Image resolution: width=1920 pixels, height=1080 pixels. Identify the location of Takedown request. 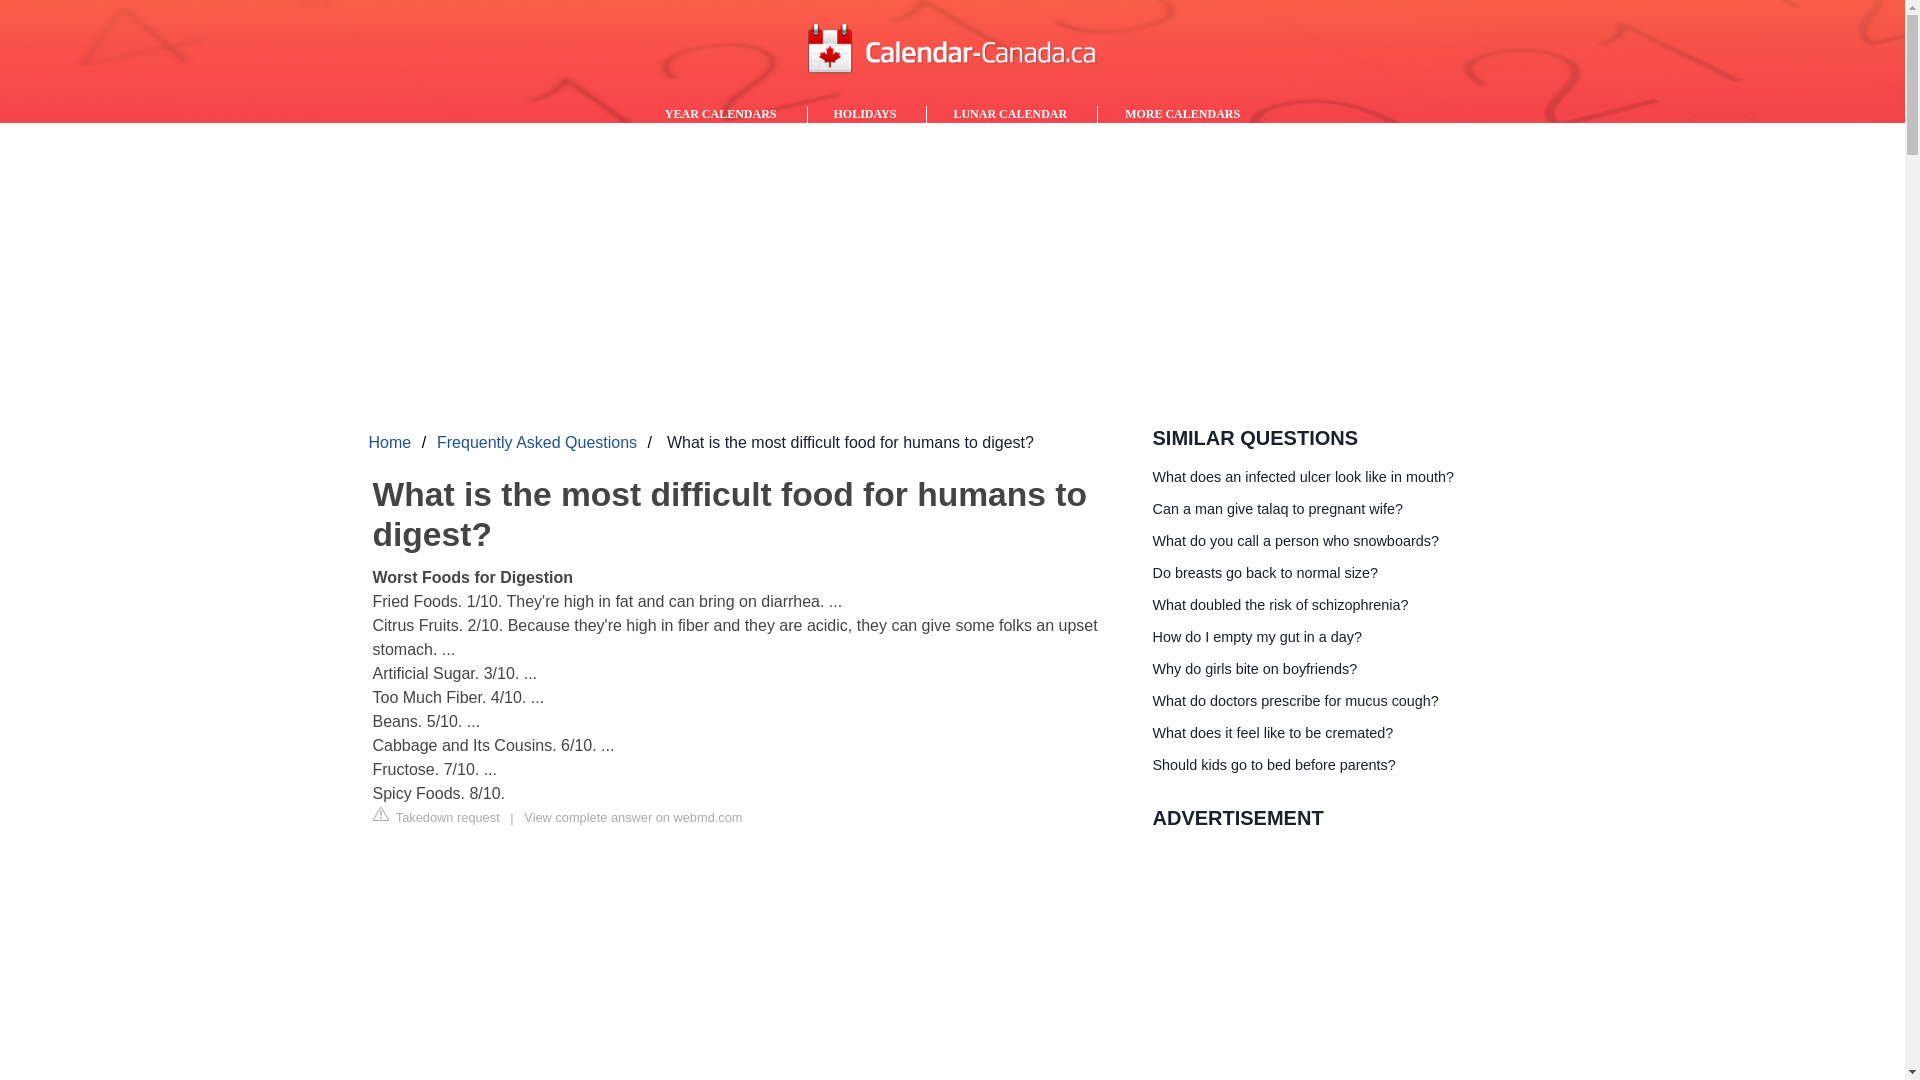
(436, 816).